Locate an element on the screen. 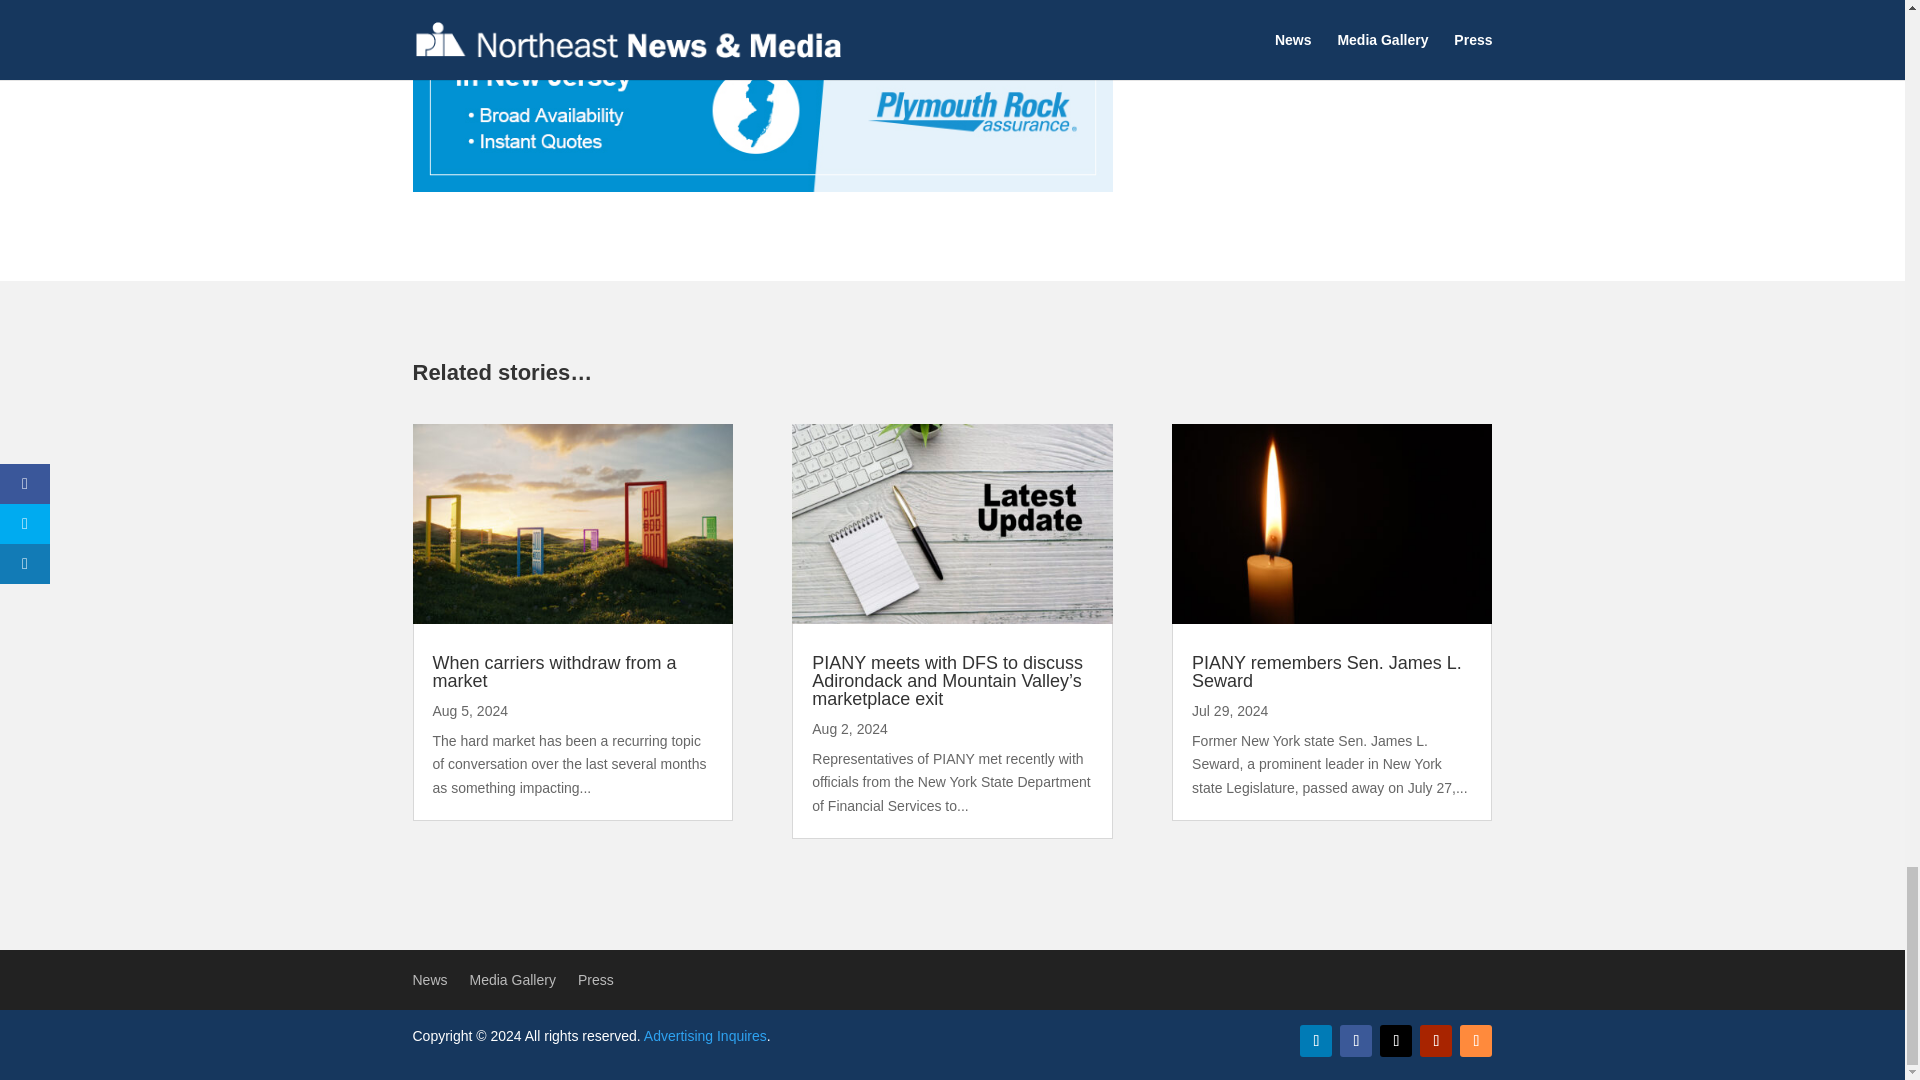  Follow on LinkedIn is located at coordinates (1316, 1040).